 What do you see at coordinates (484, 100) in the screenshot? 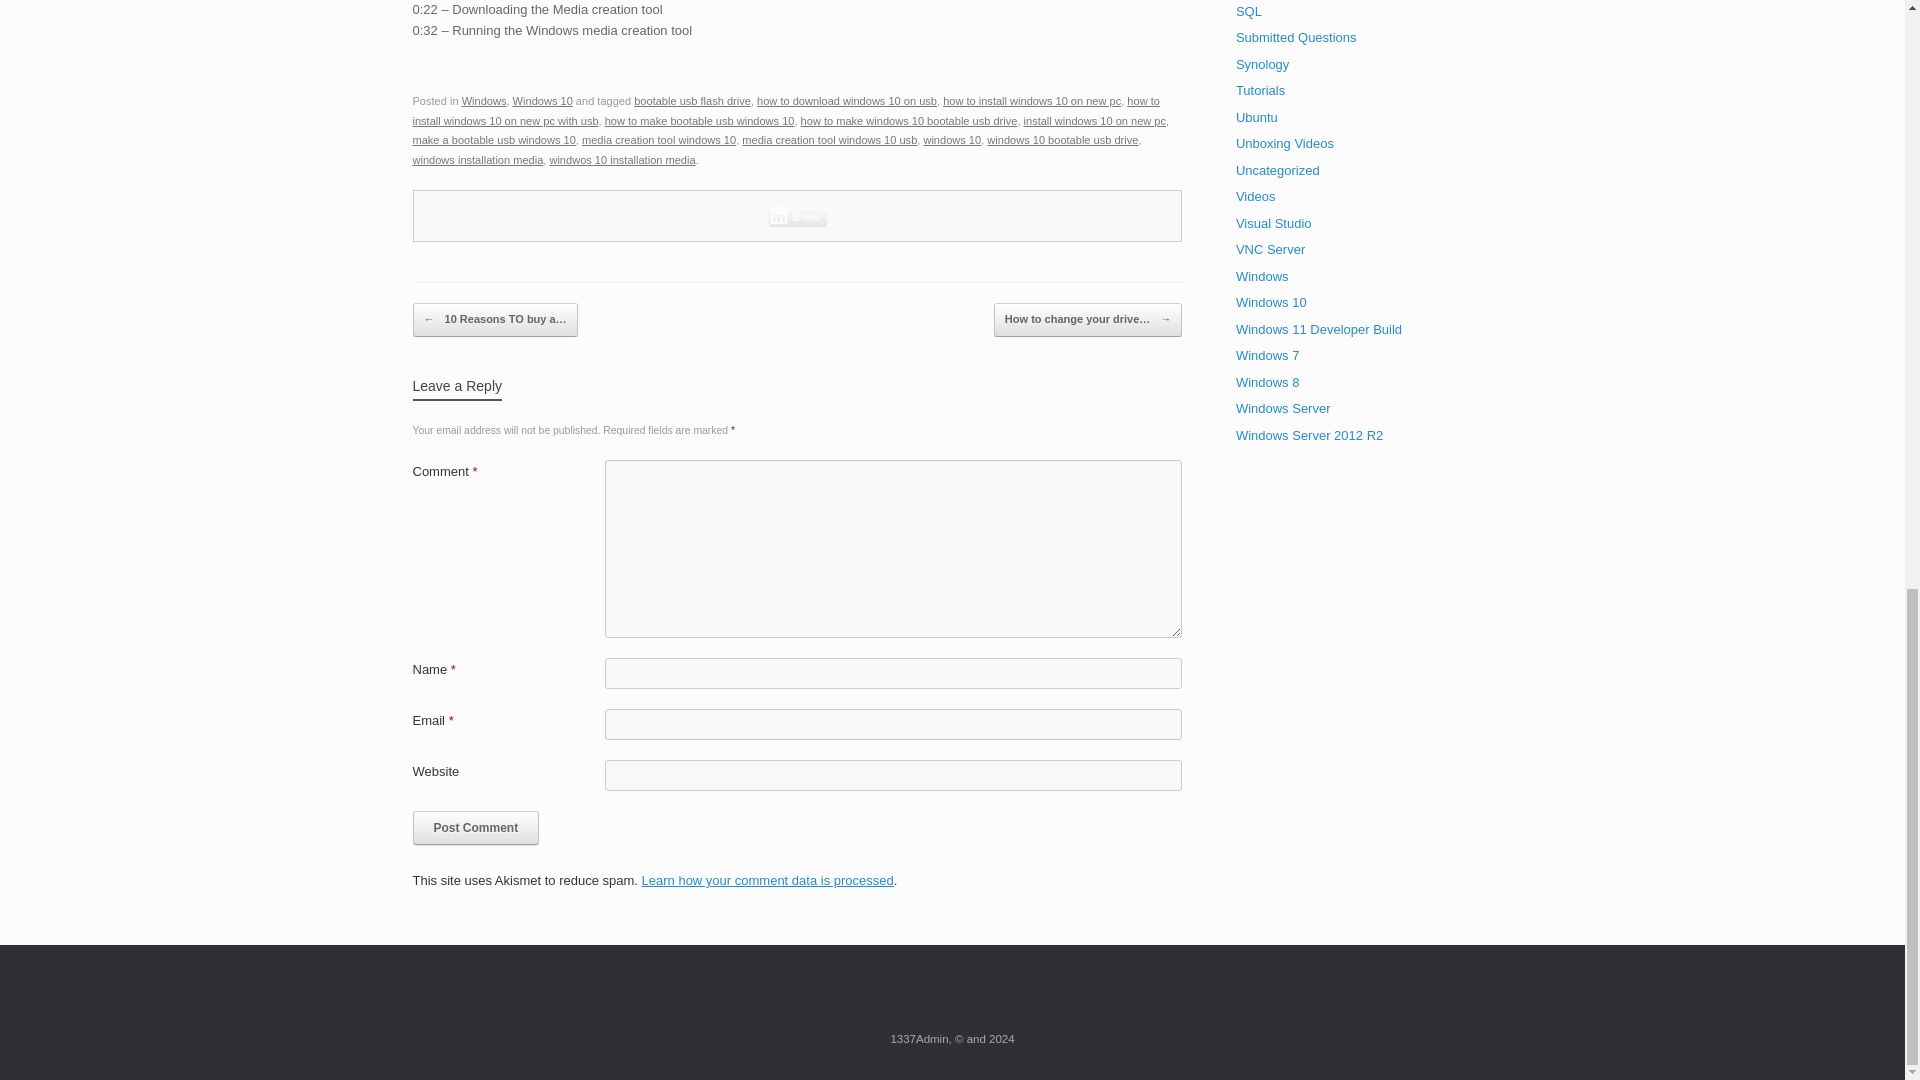
I see `Windows` at bounding box center [484, 100].